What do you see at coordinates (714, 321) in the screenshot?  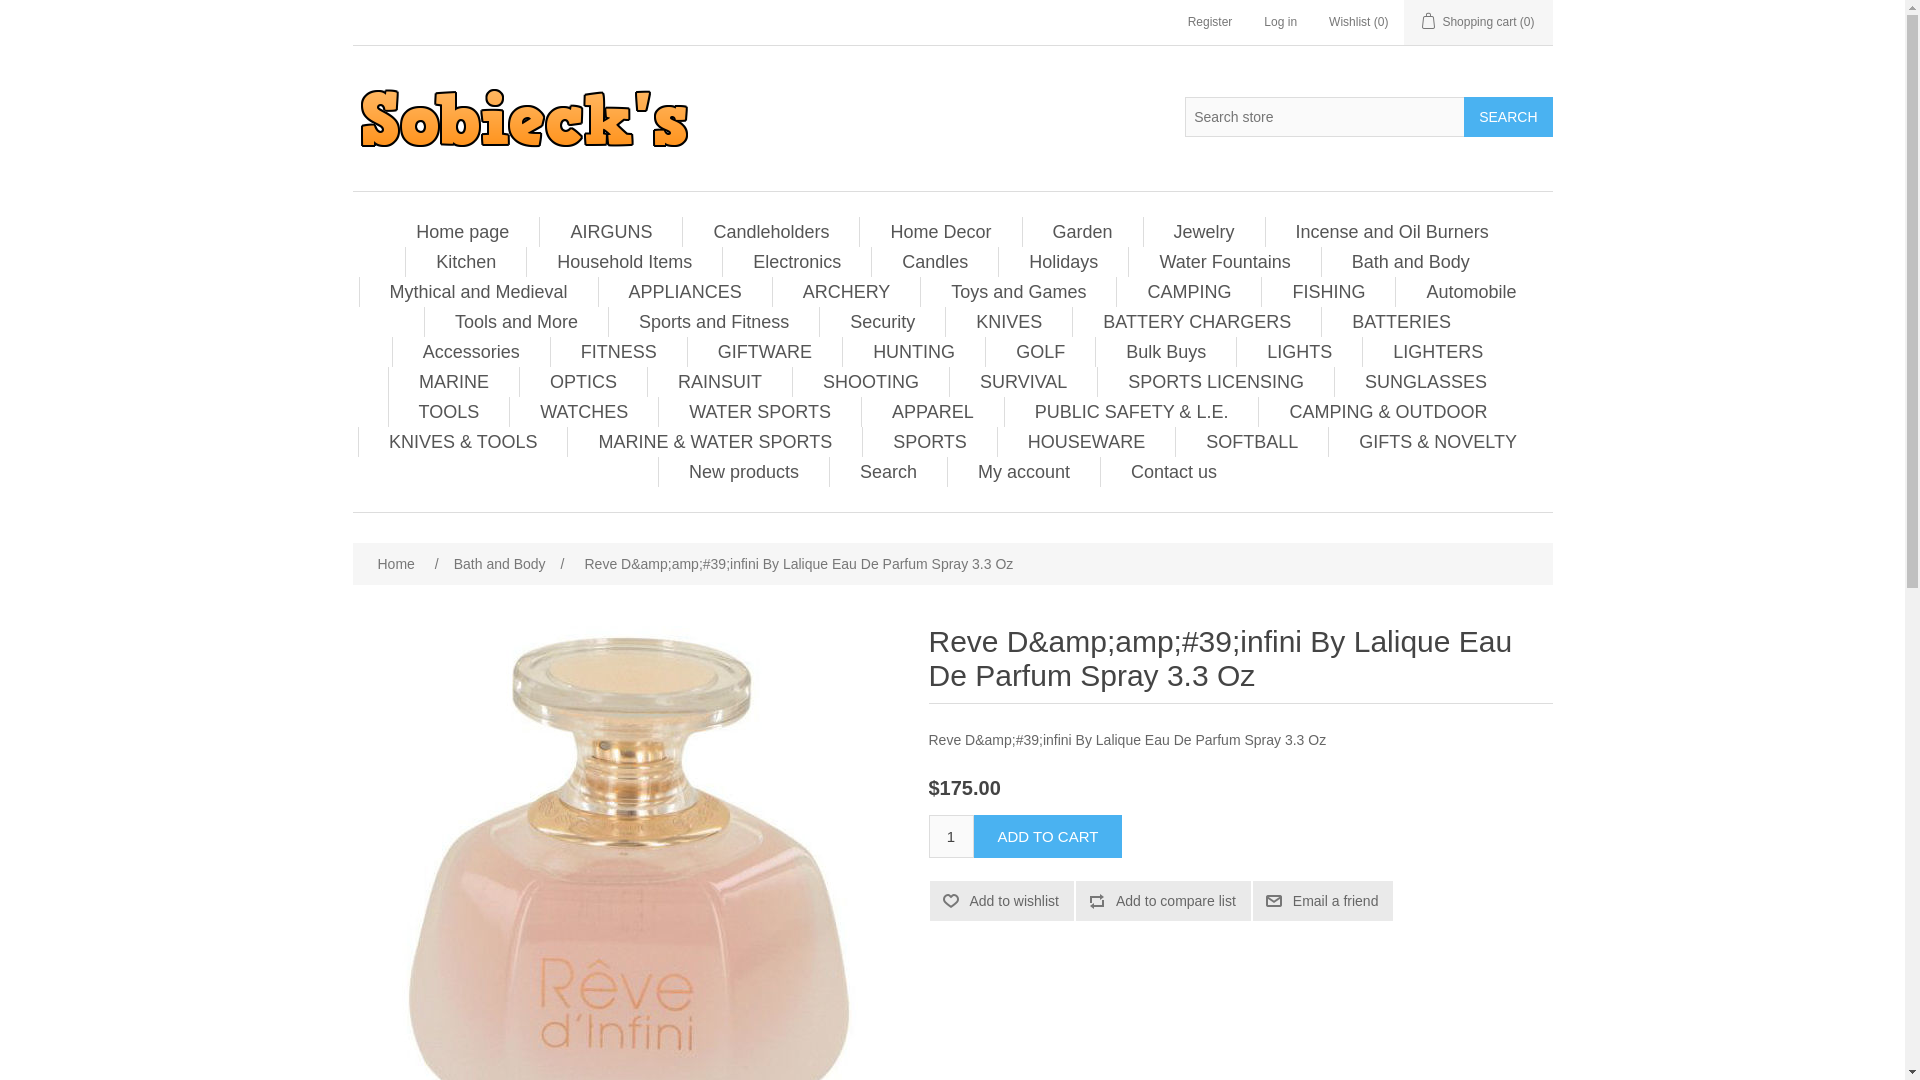 I see `Sports and Fitness` at bounding box center [714, 321].